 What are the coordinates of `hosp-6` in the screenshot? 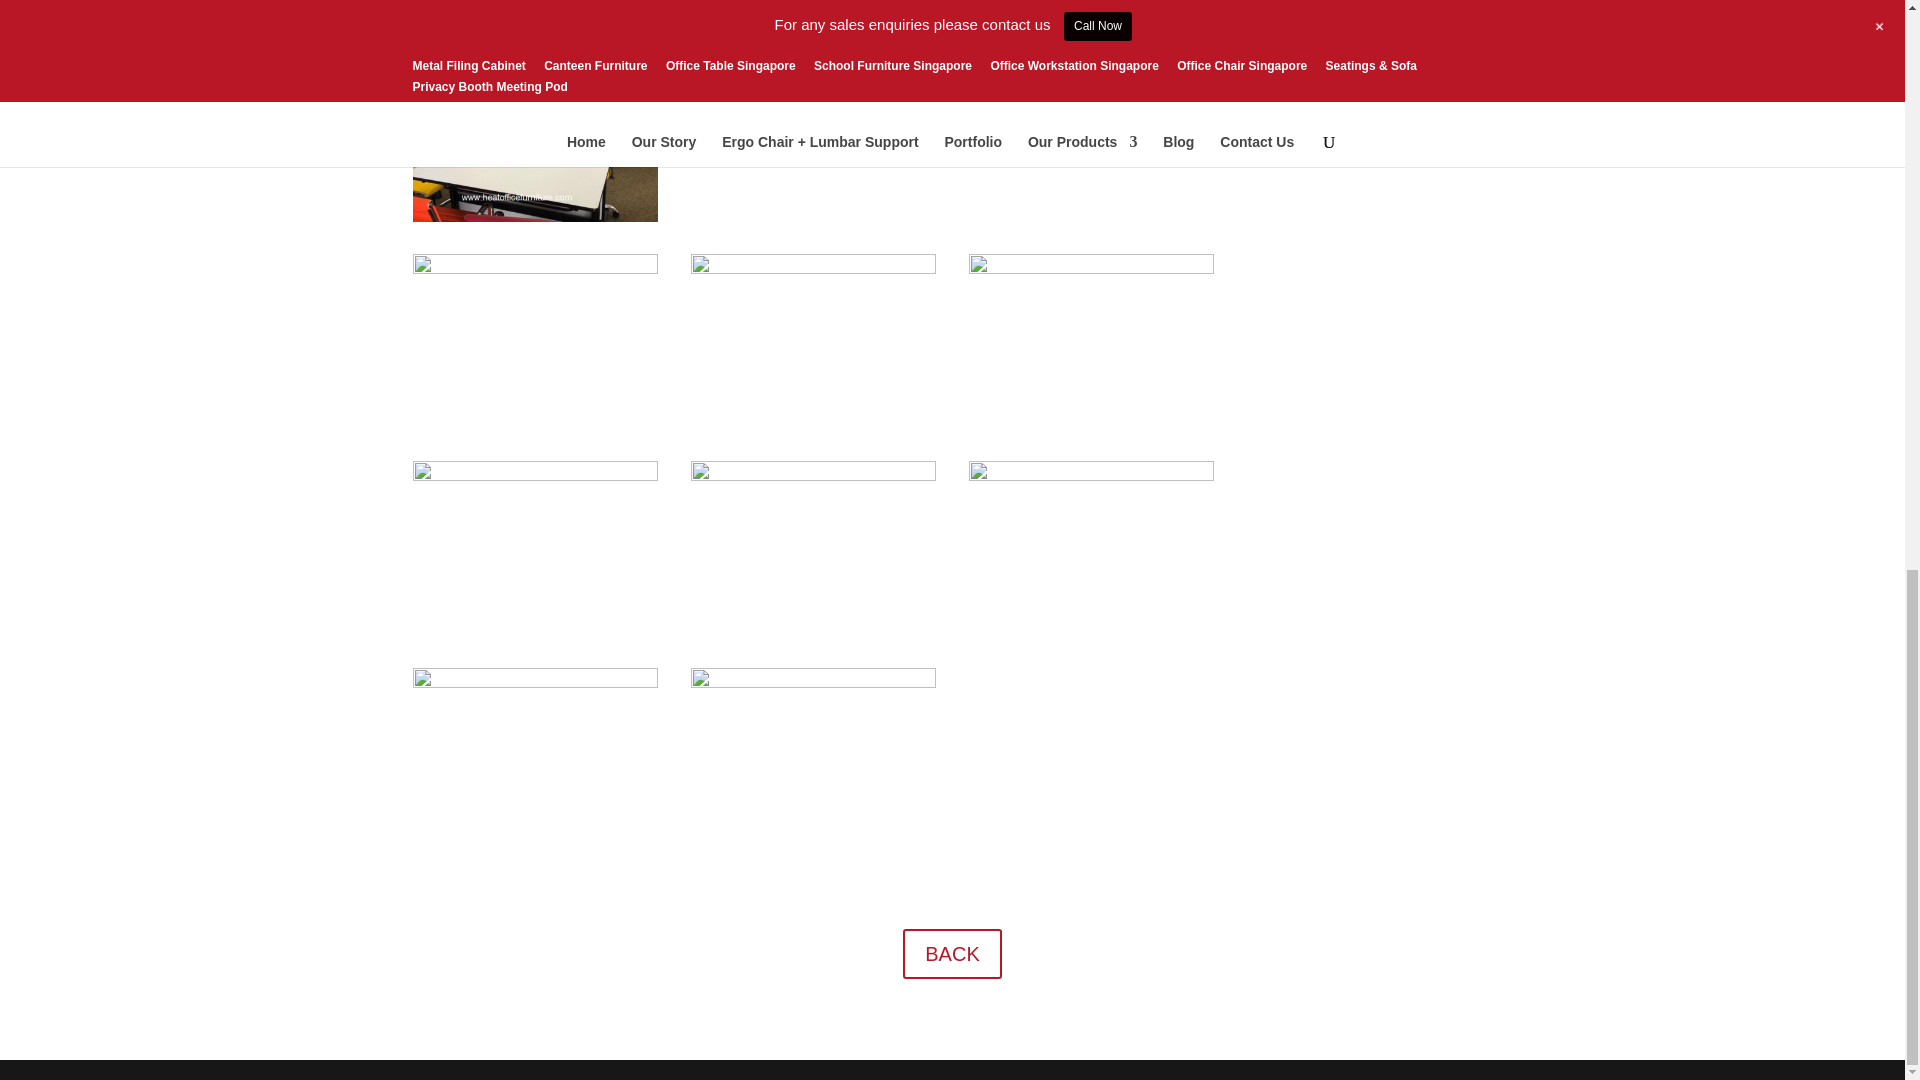 It's located at (814, 62).